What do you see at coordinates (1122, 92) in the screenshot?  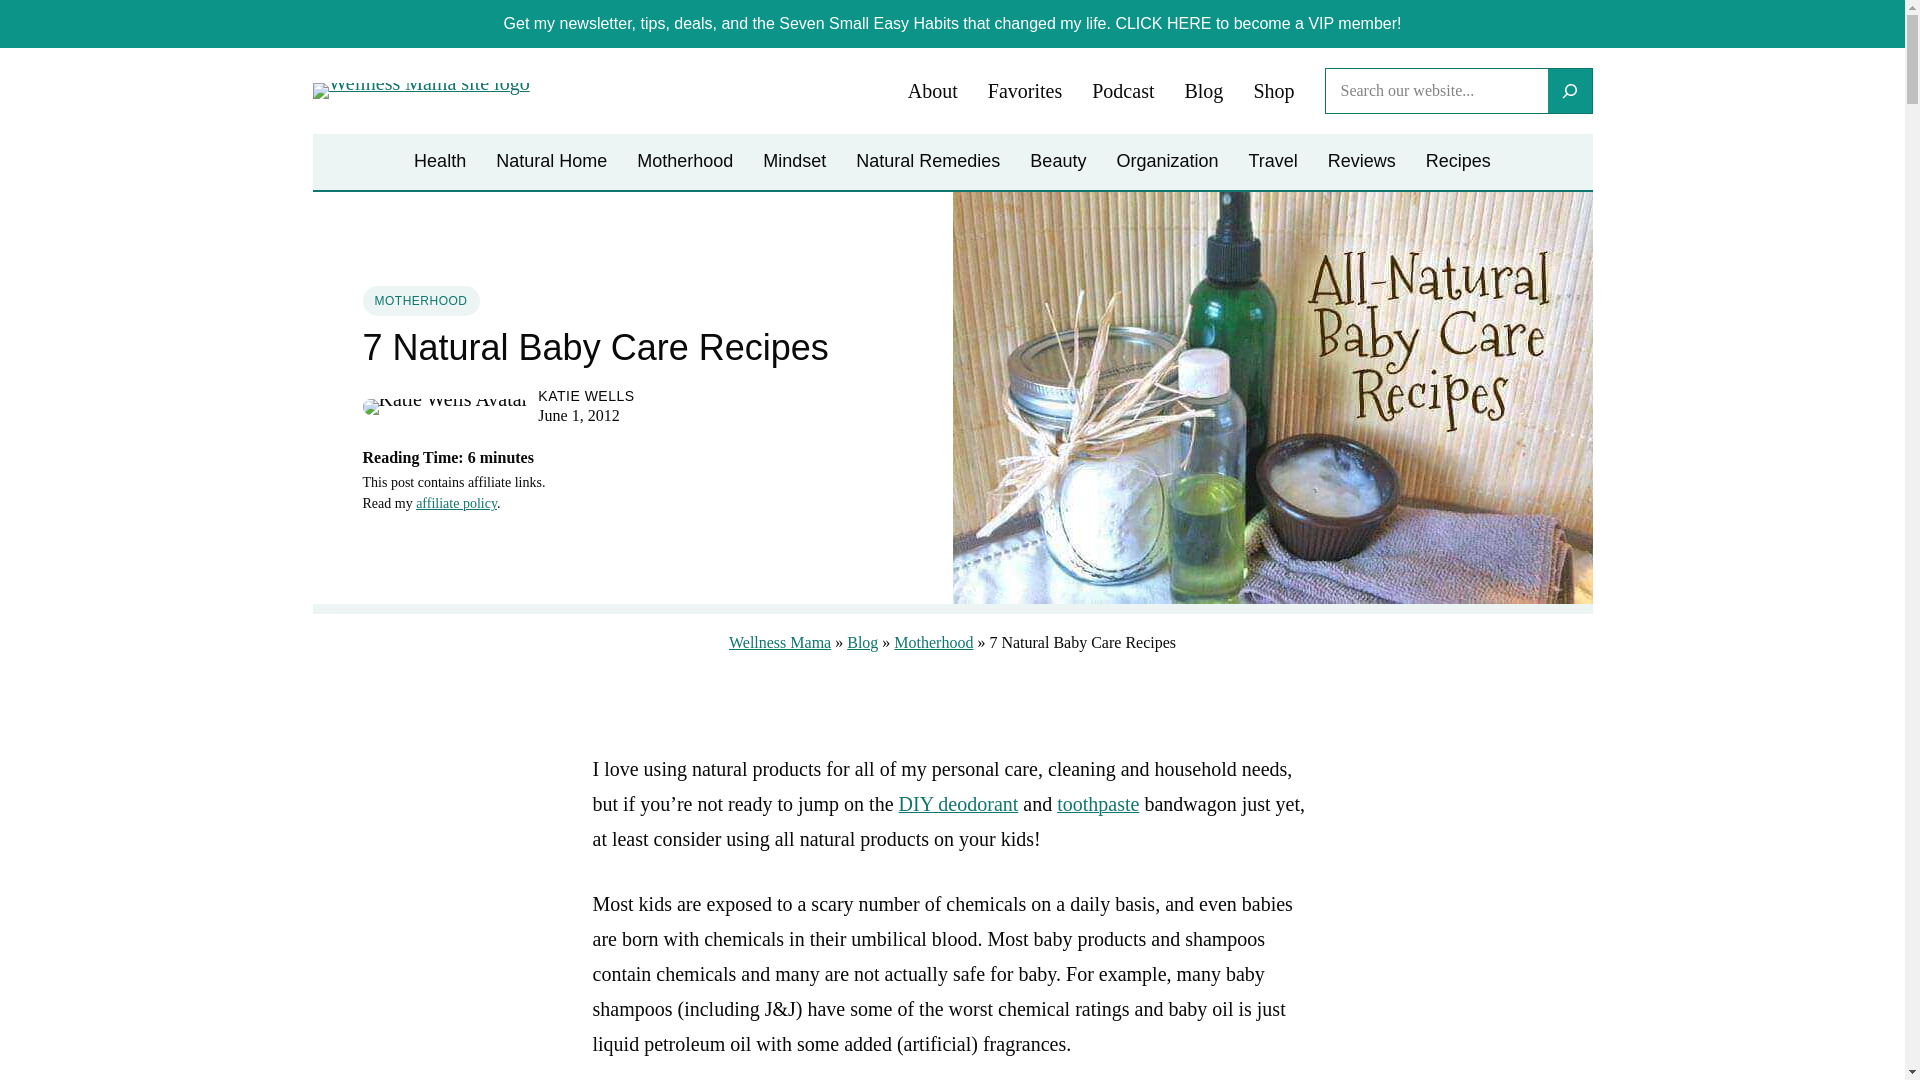 I see `Podcast` at bounding box center [1122, 92].